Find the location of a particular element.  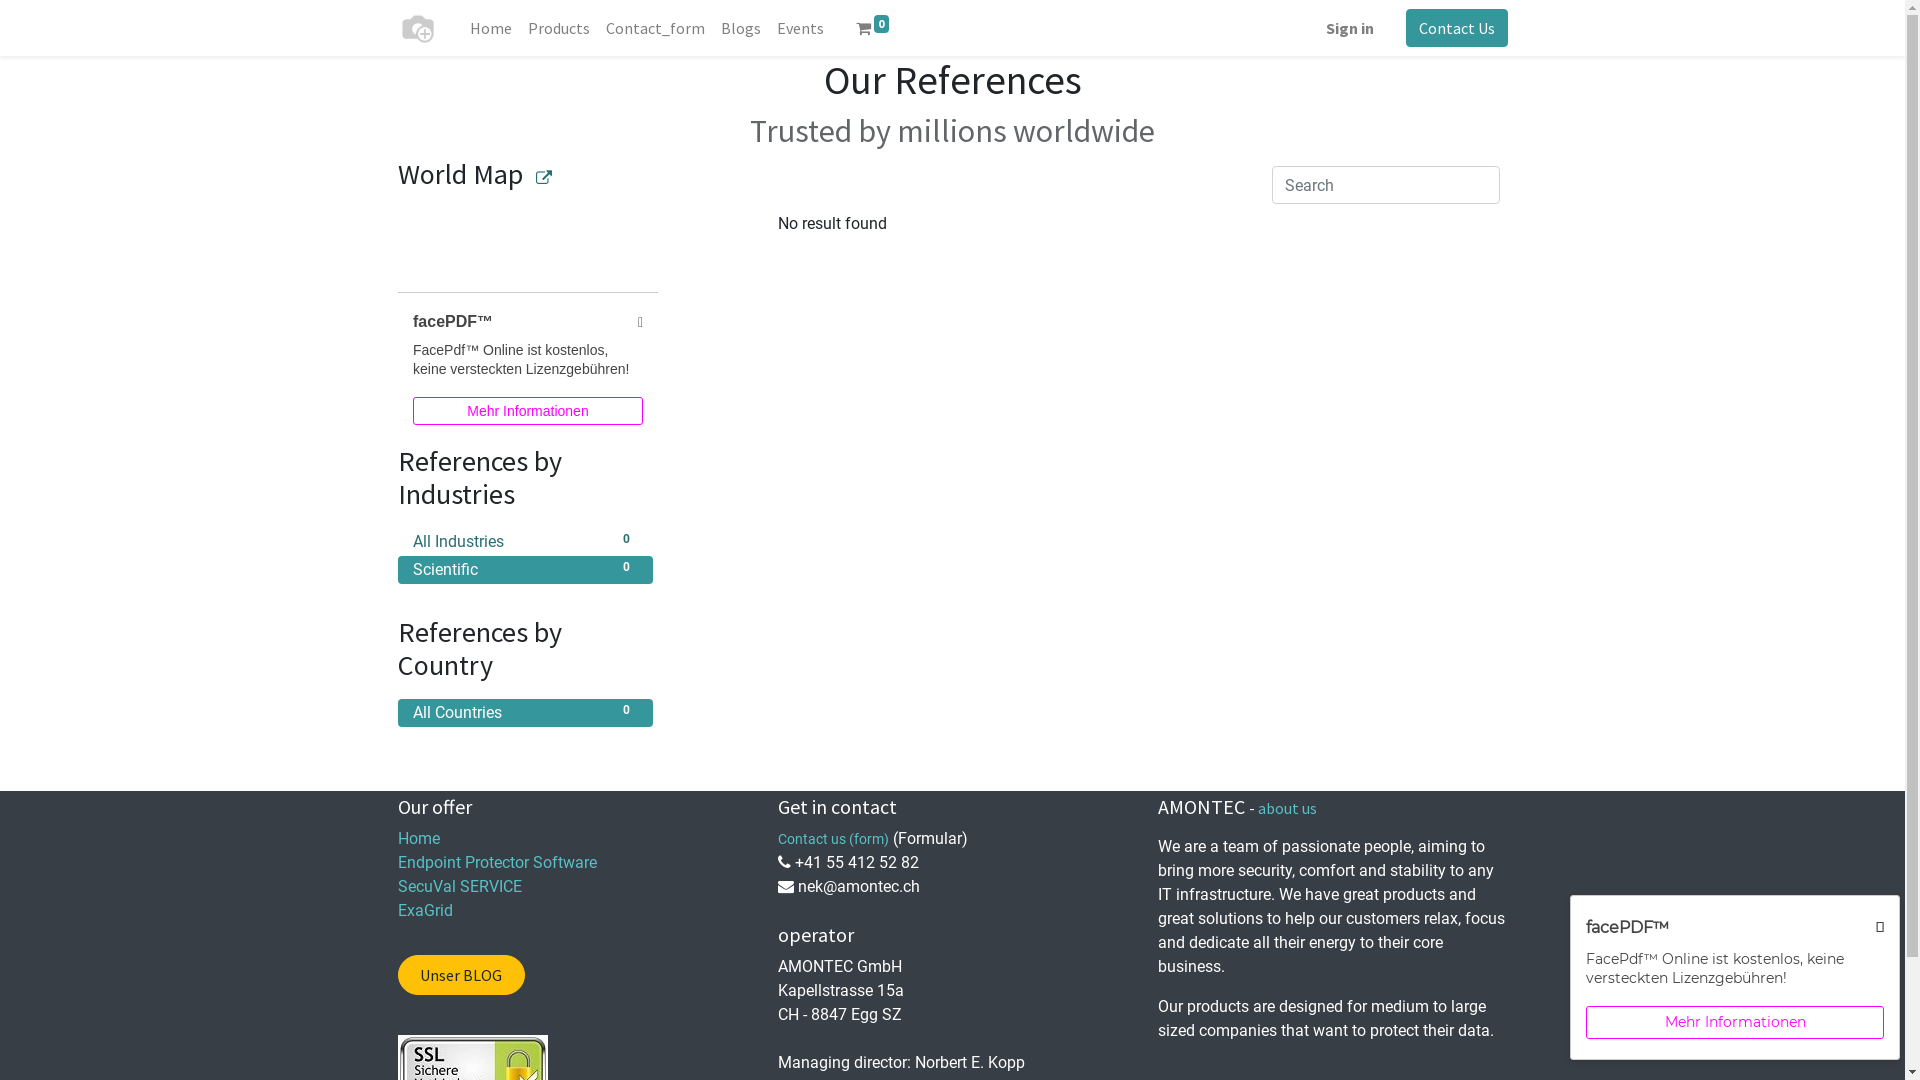

Blogs is located at coordinates (740, 28).